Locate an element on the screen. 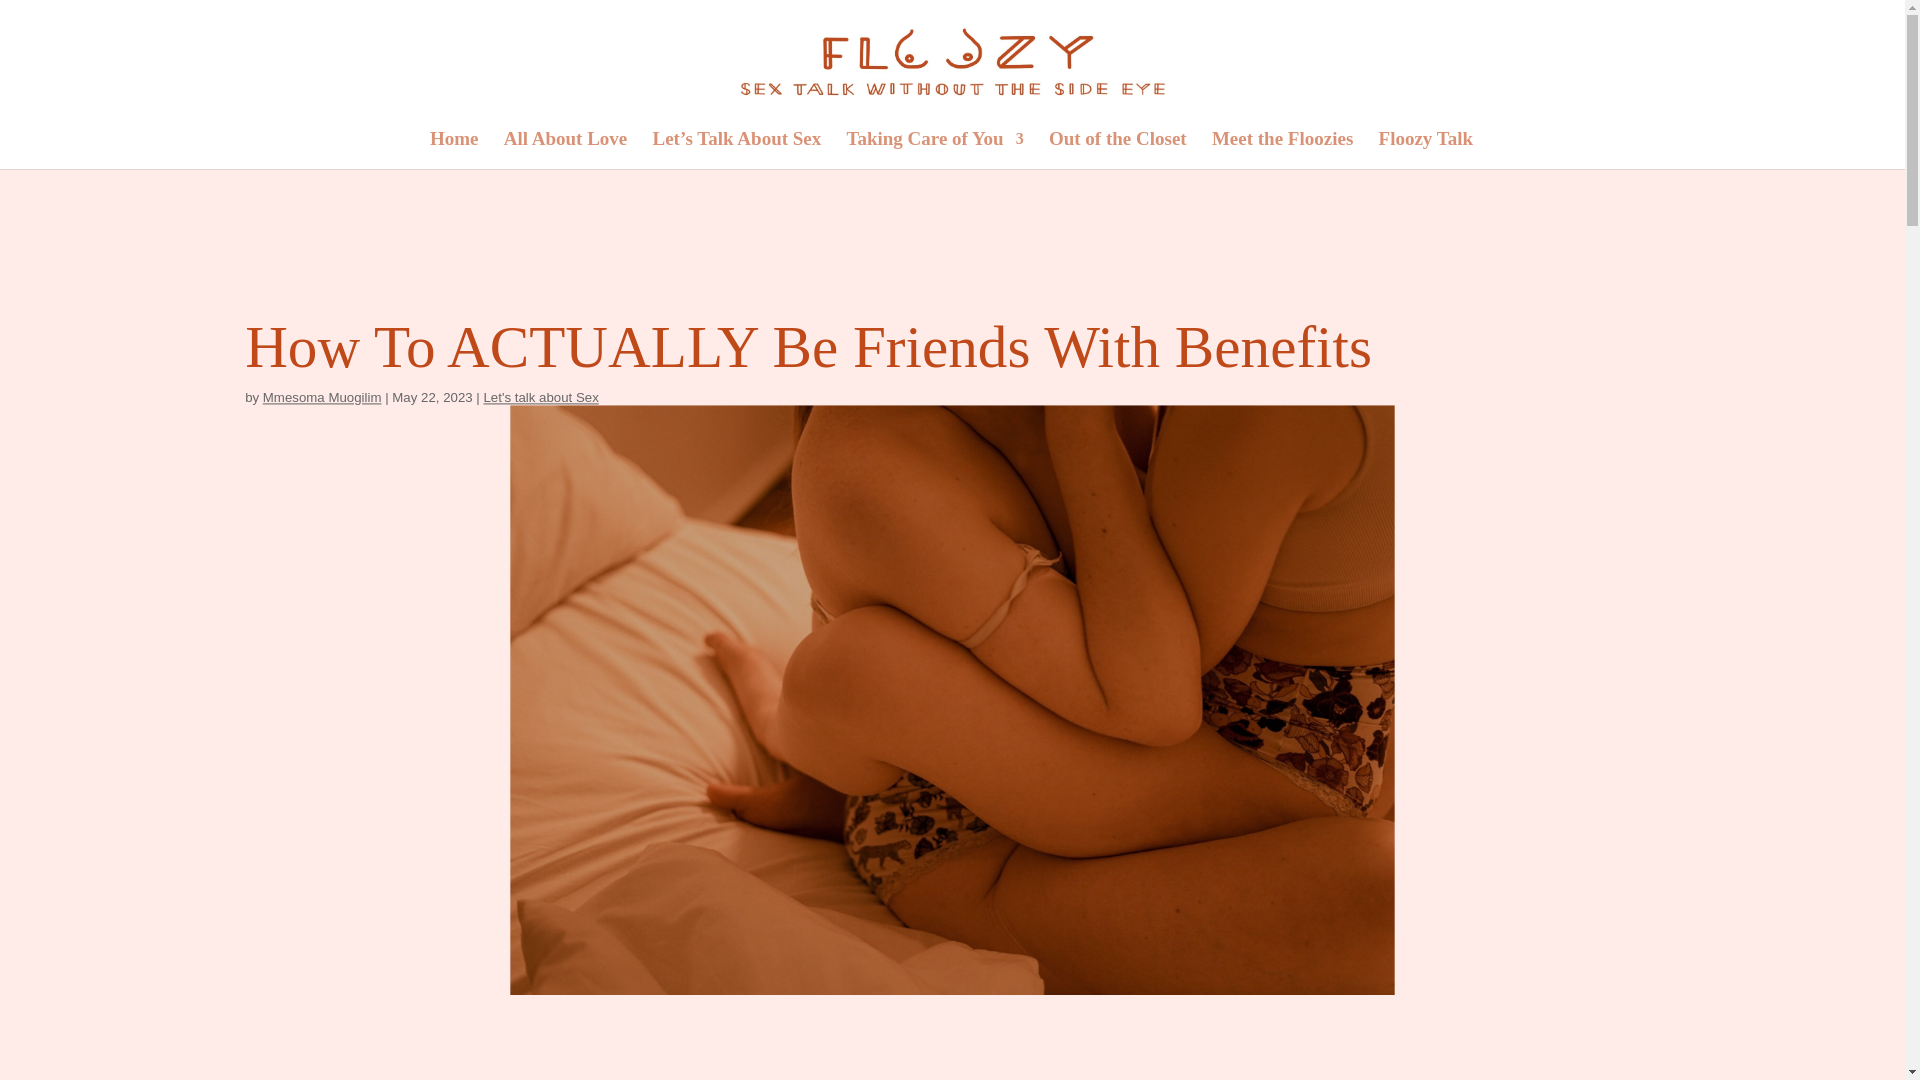  Mmesoma Muogilim is located at coordinates (320, 397).